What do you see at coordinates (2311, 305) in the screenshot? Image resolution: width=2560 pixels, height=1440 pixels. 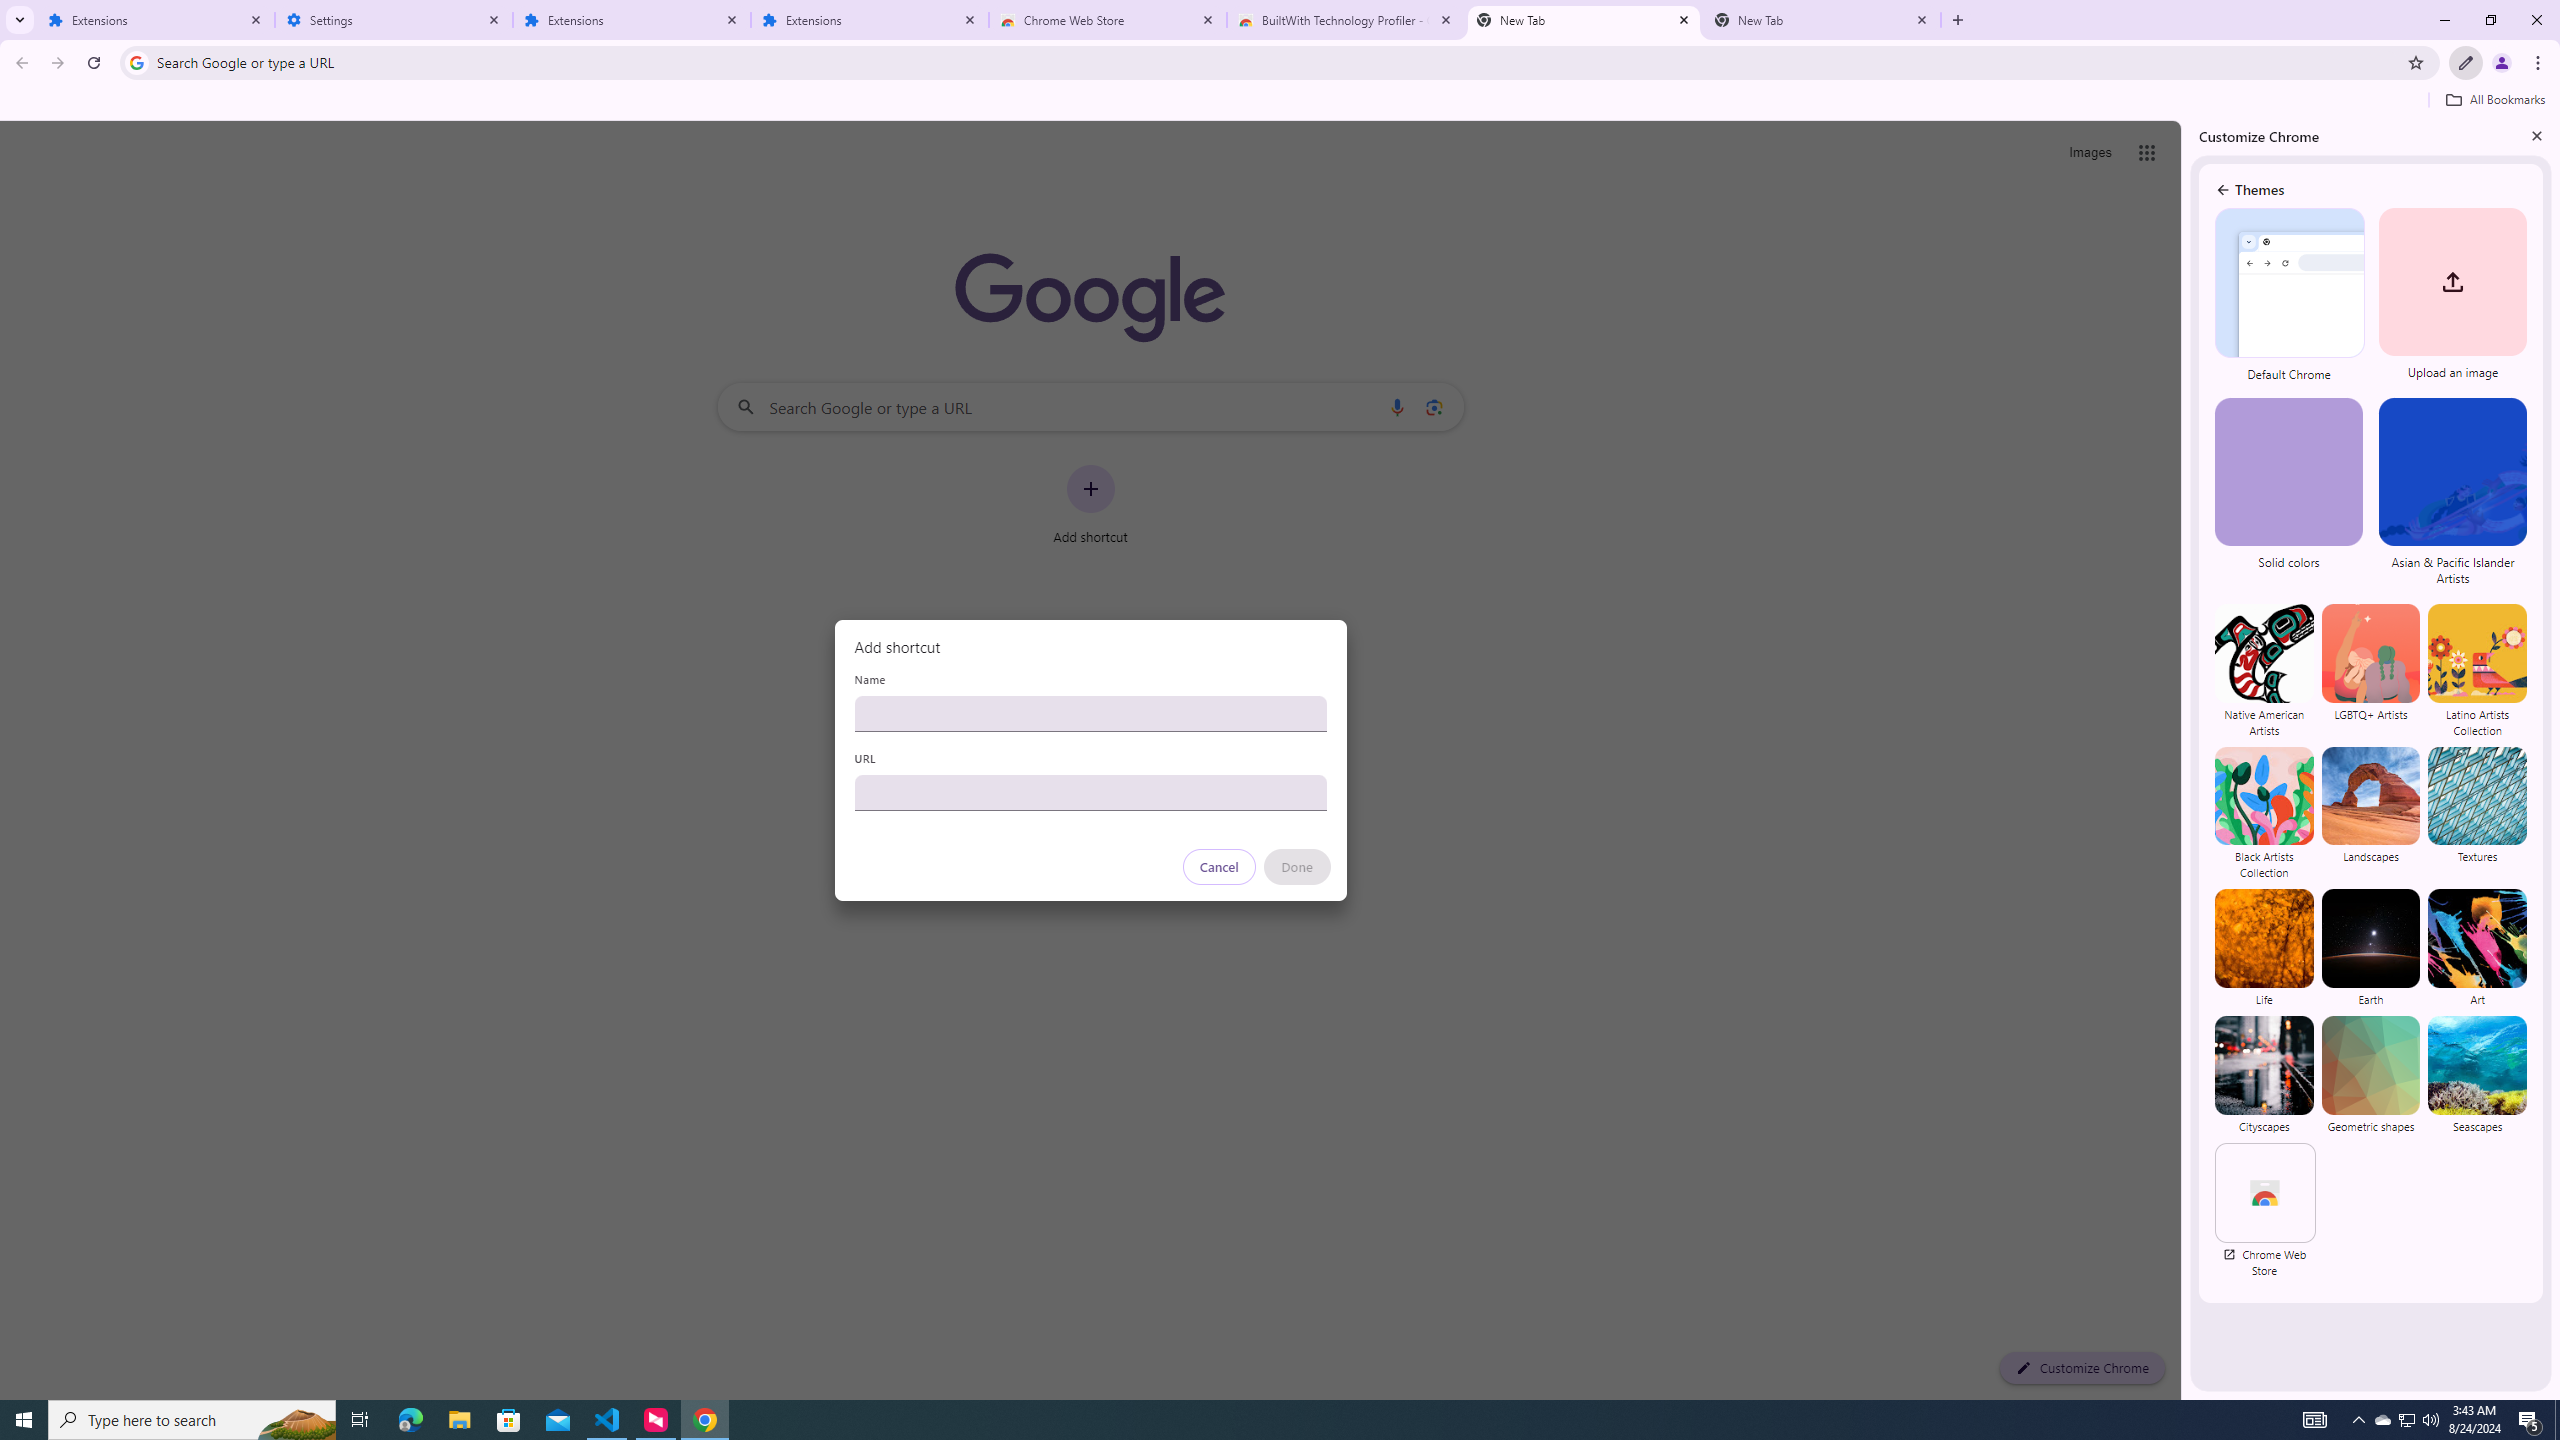 I see `AutomationID: cornerNewTabPage` at bounding box center [2311, 305].